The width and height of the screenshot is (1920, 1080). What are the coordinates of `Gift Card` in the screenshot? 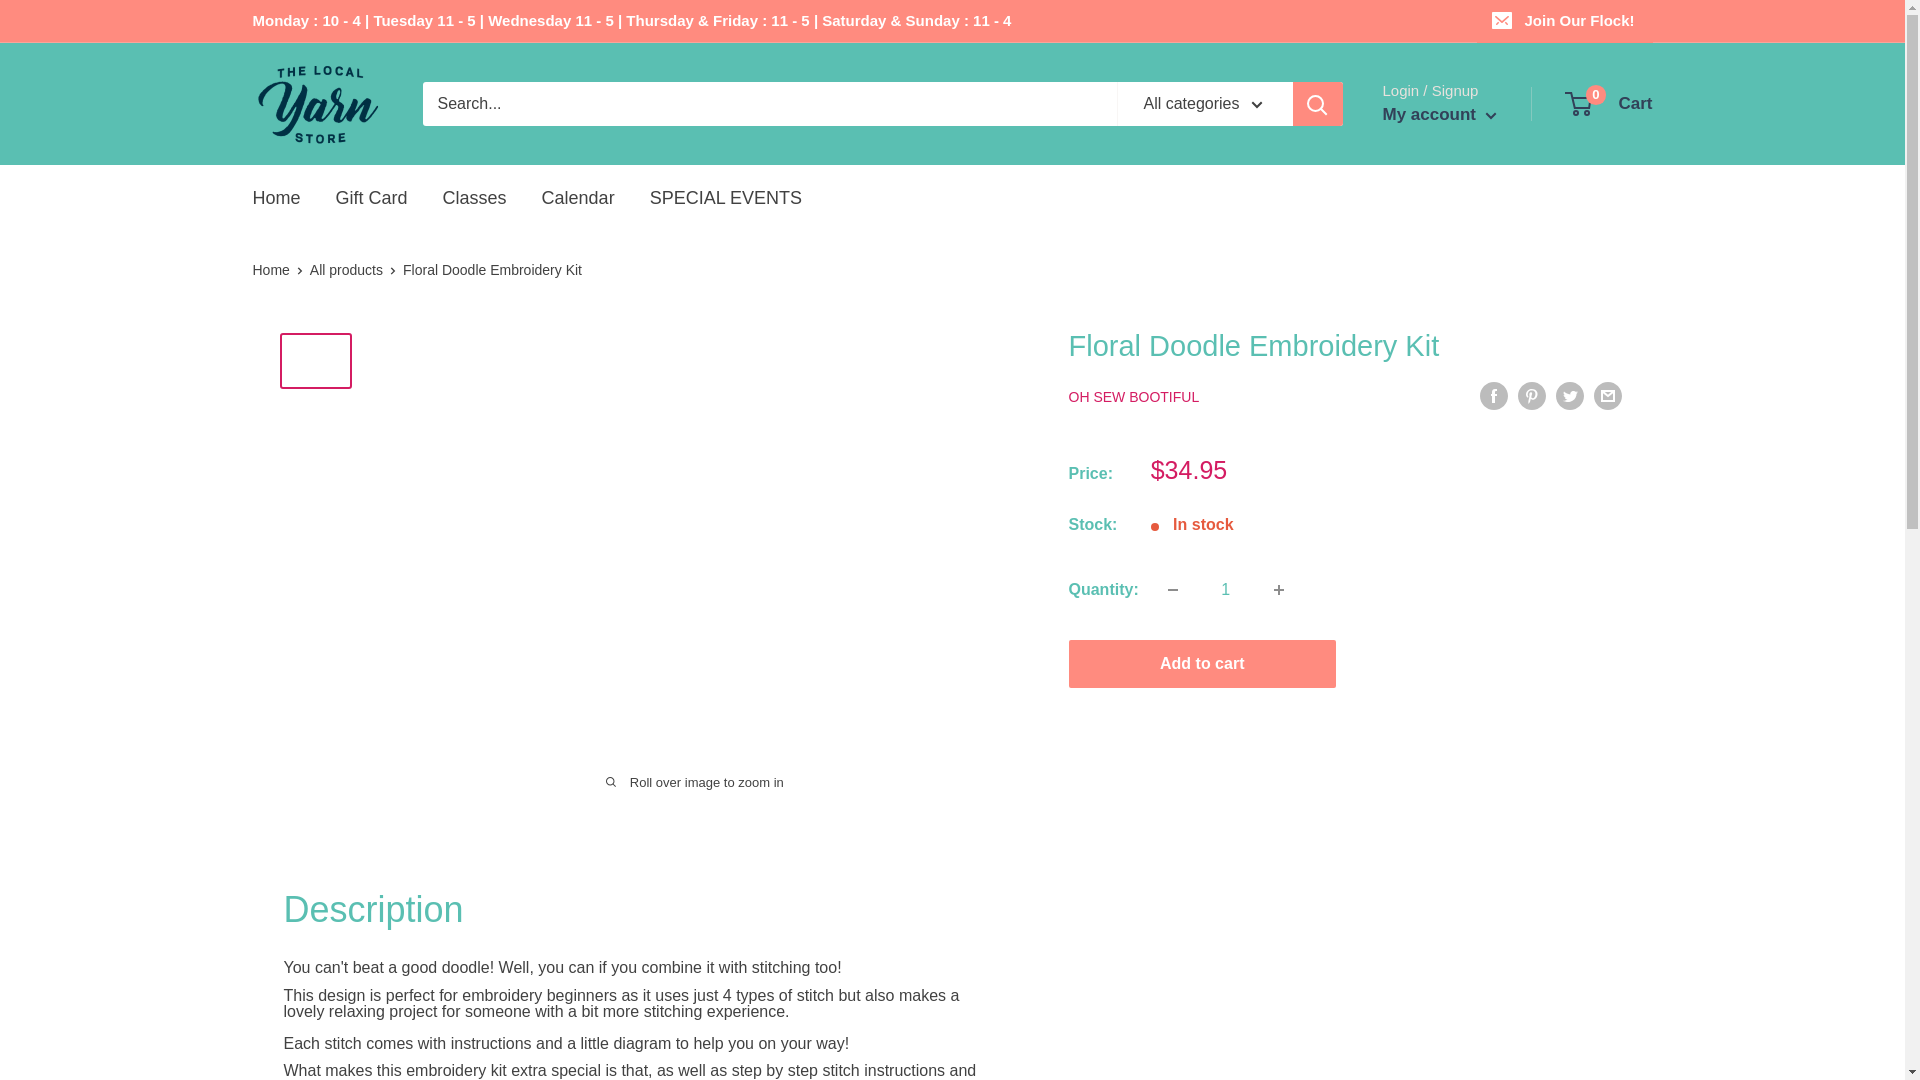 It's located at (578, 199).